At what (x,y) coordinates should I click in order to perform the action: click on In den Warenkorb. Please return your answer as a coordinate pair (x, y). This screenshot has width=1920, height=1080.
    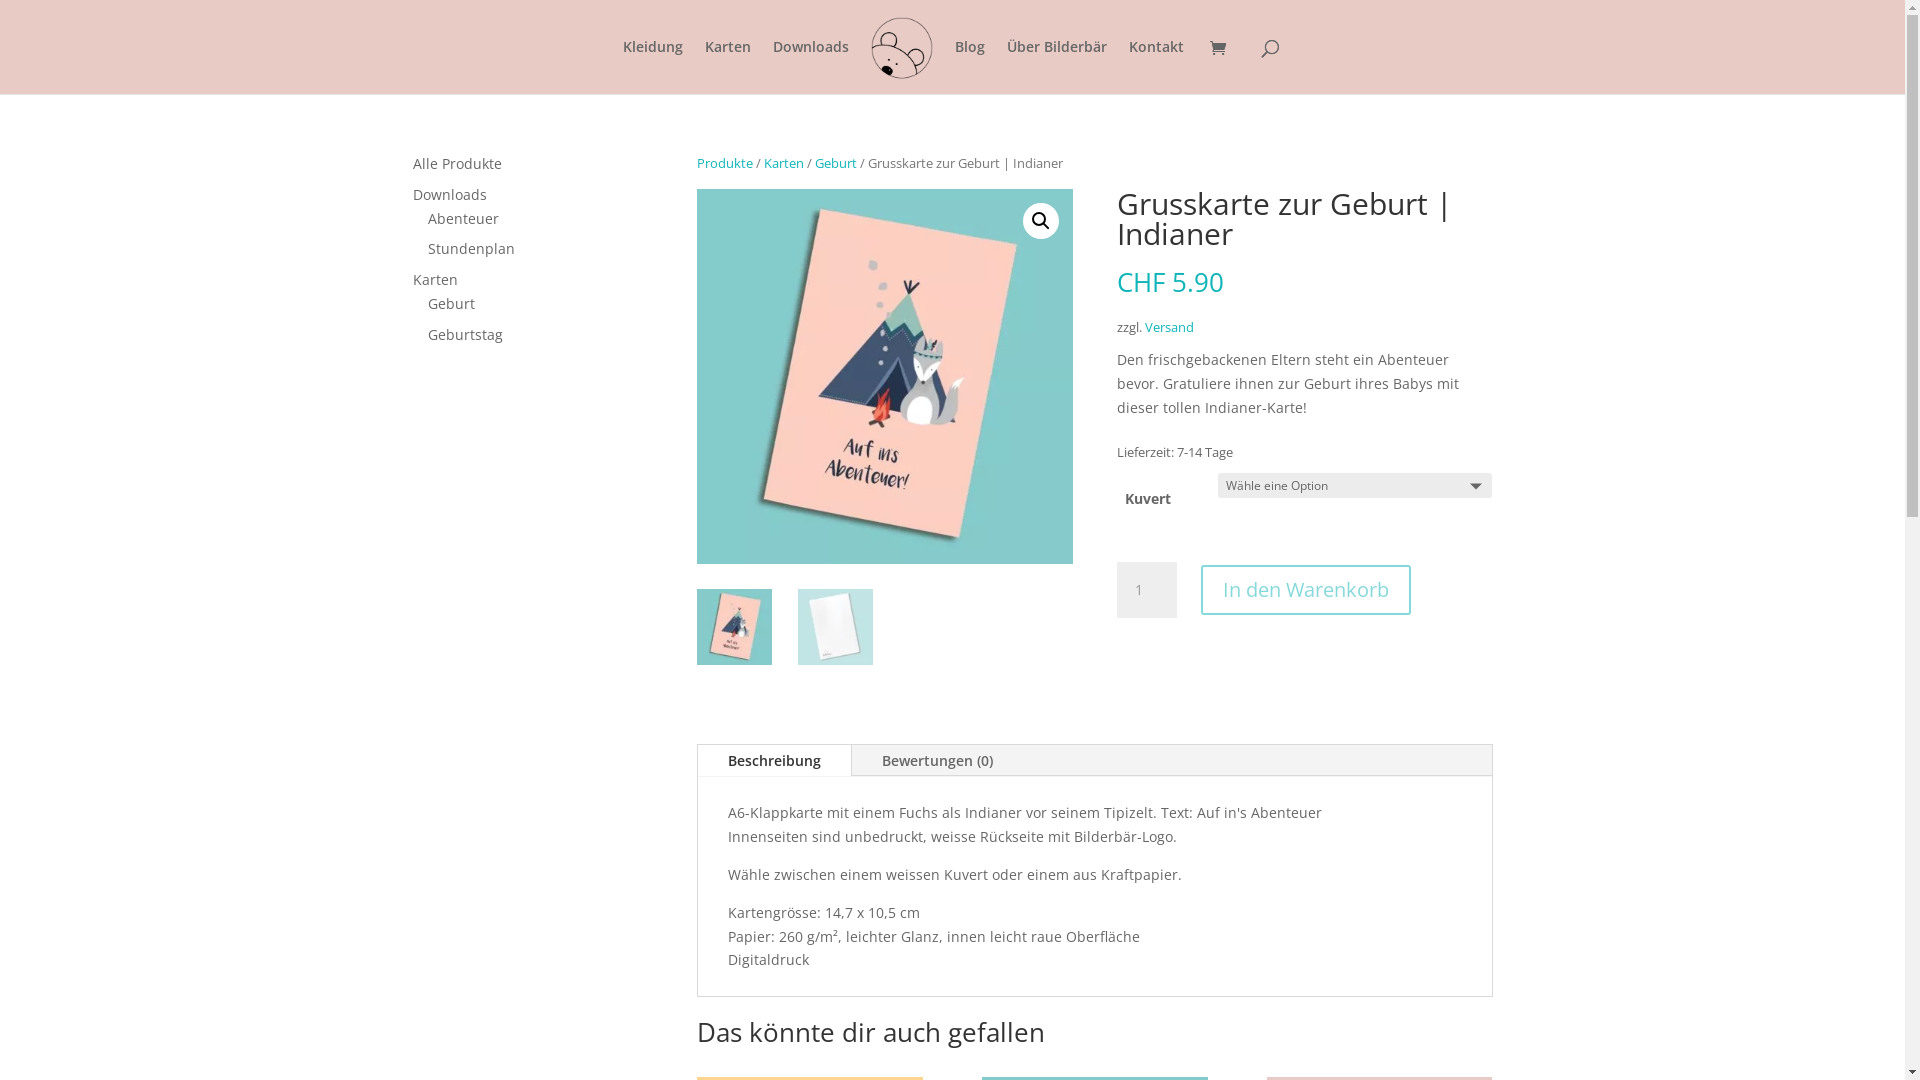
    Looking at the image, I should click on (1306, 590).